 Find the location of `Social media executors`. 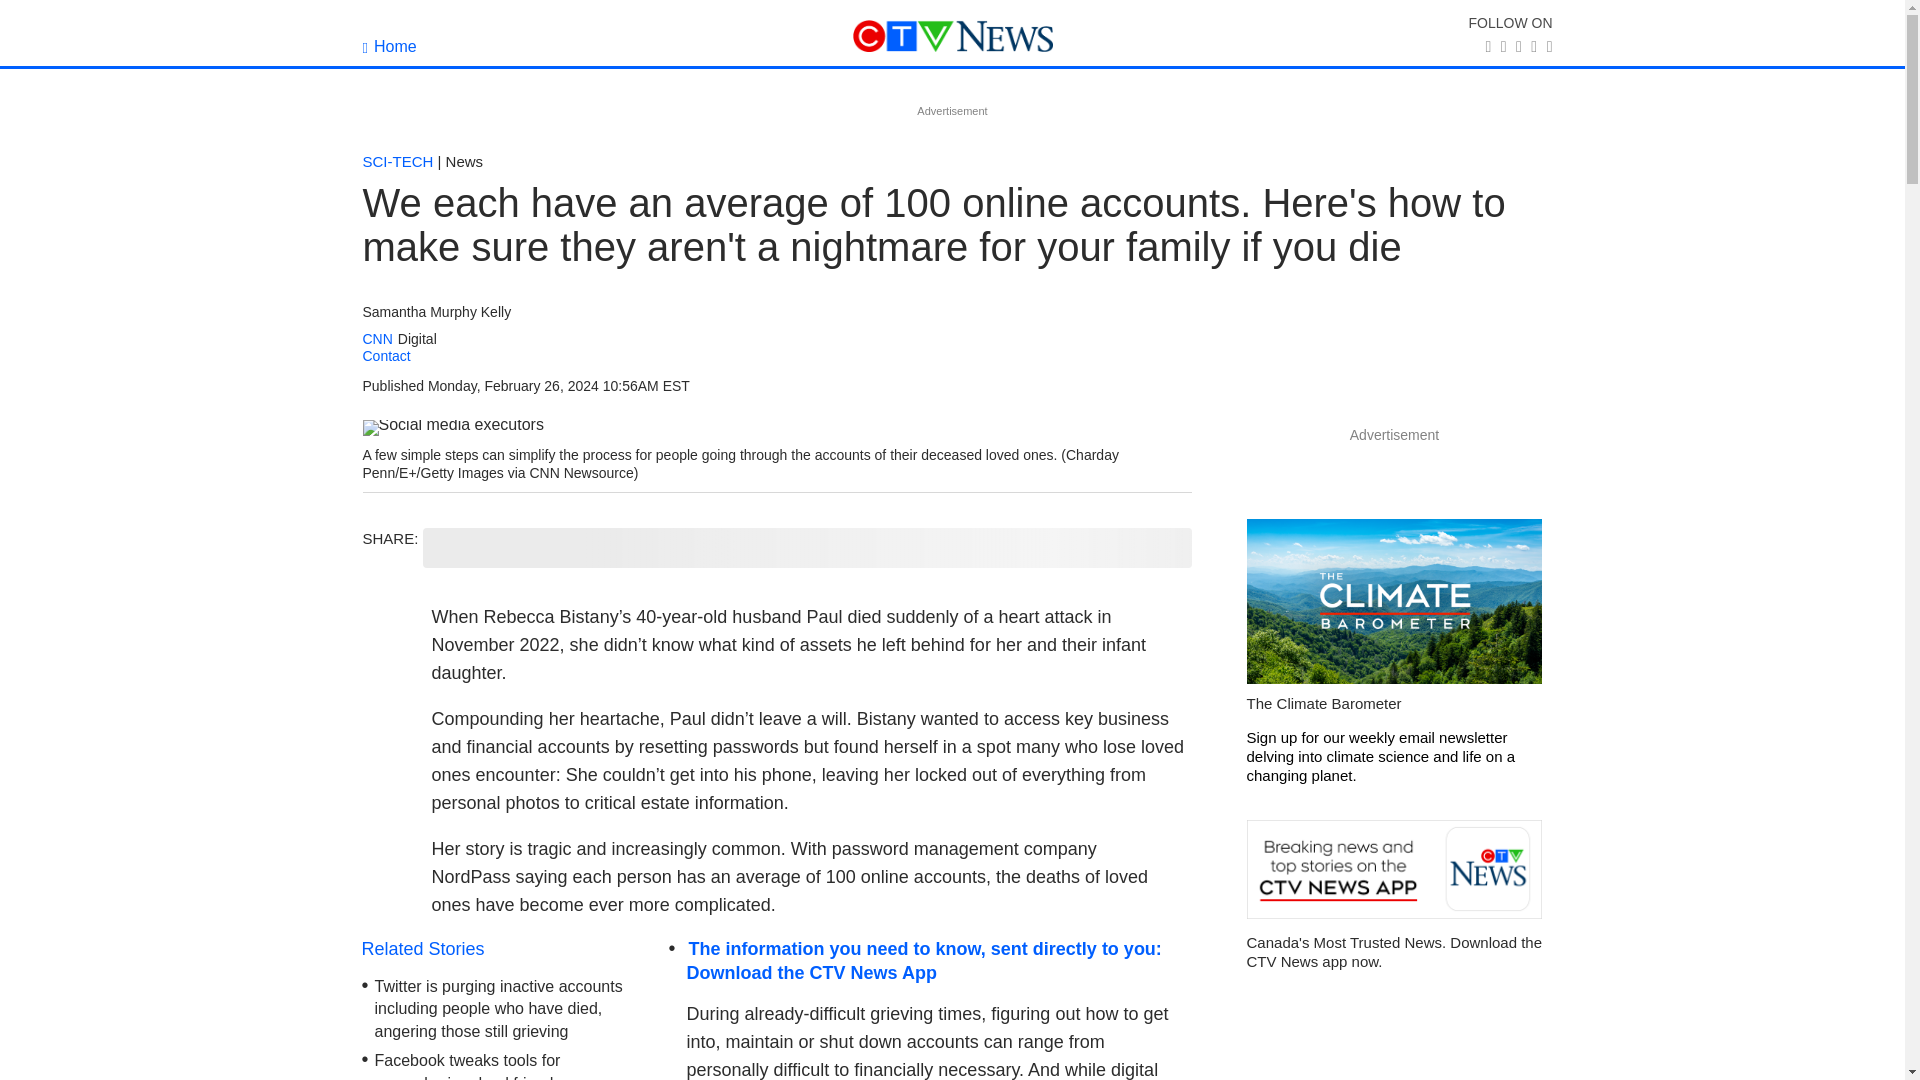

Social media executors is located at coordinates (452, 428).